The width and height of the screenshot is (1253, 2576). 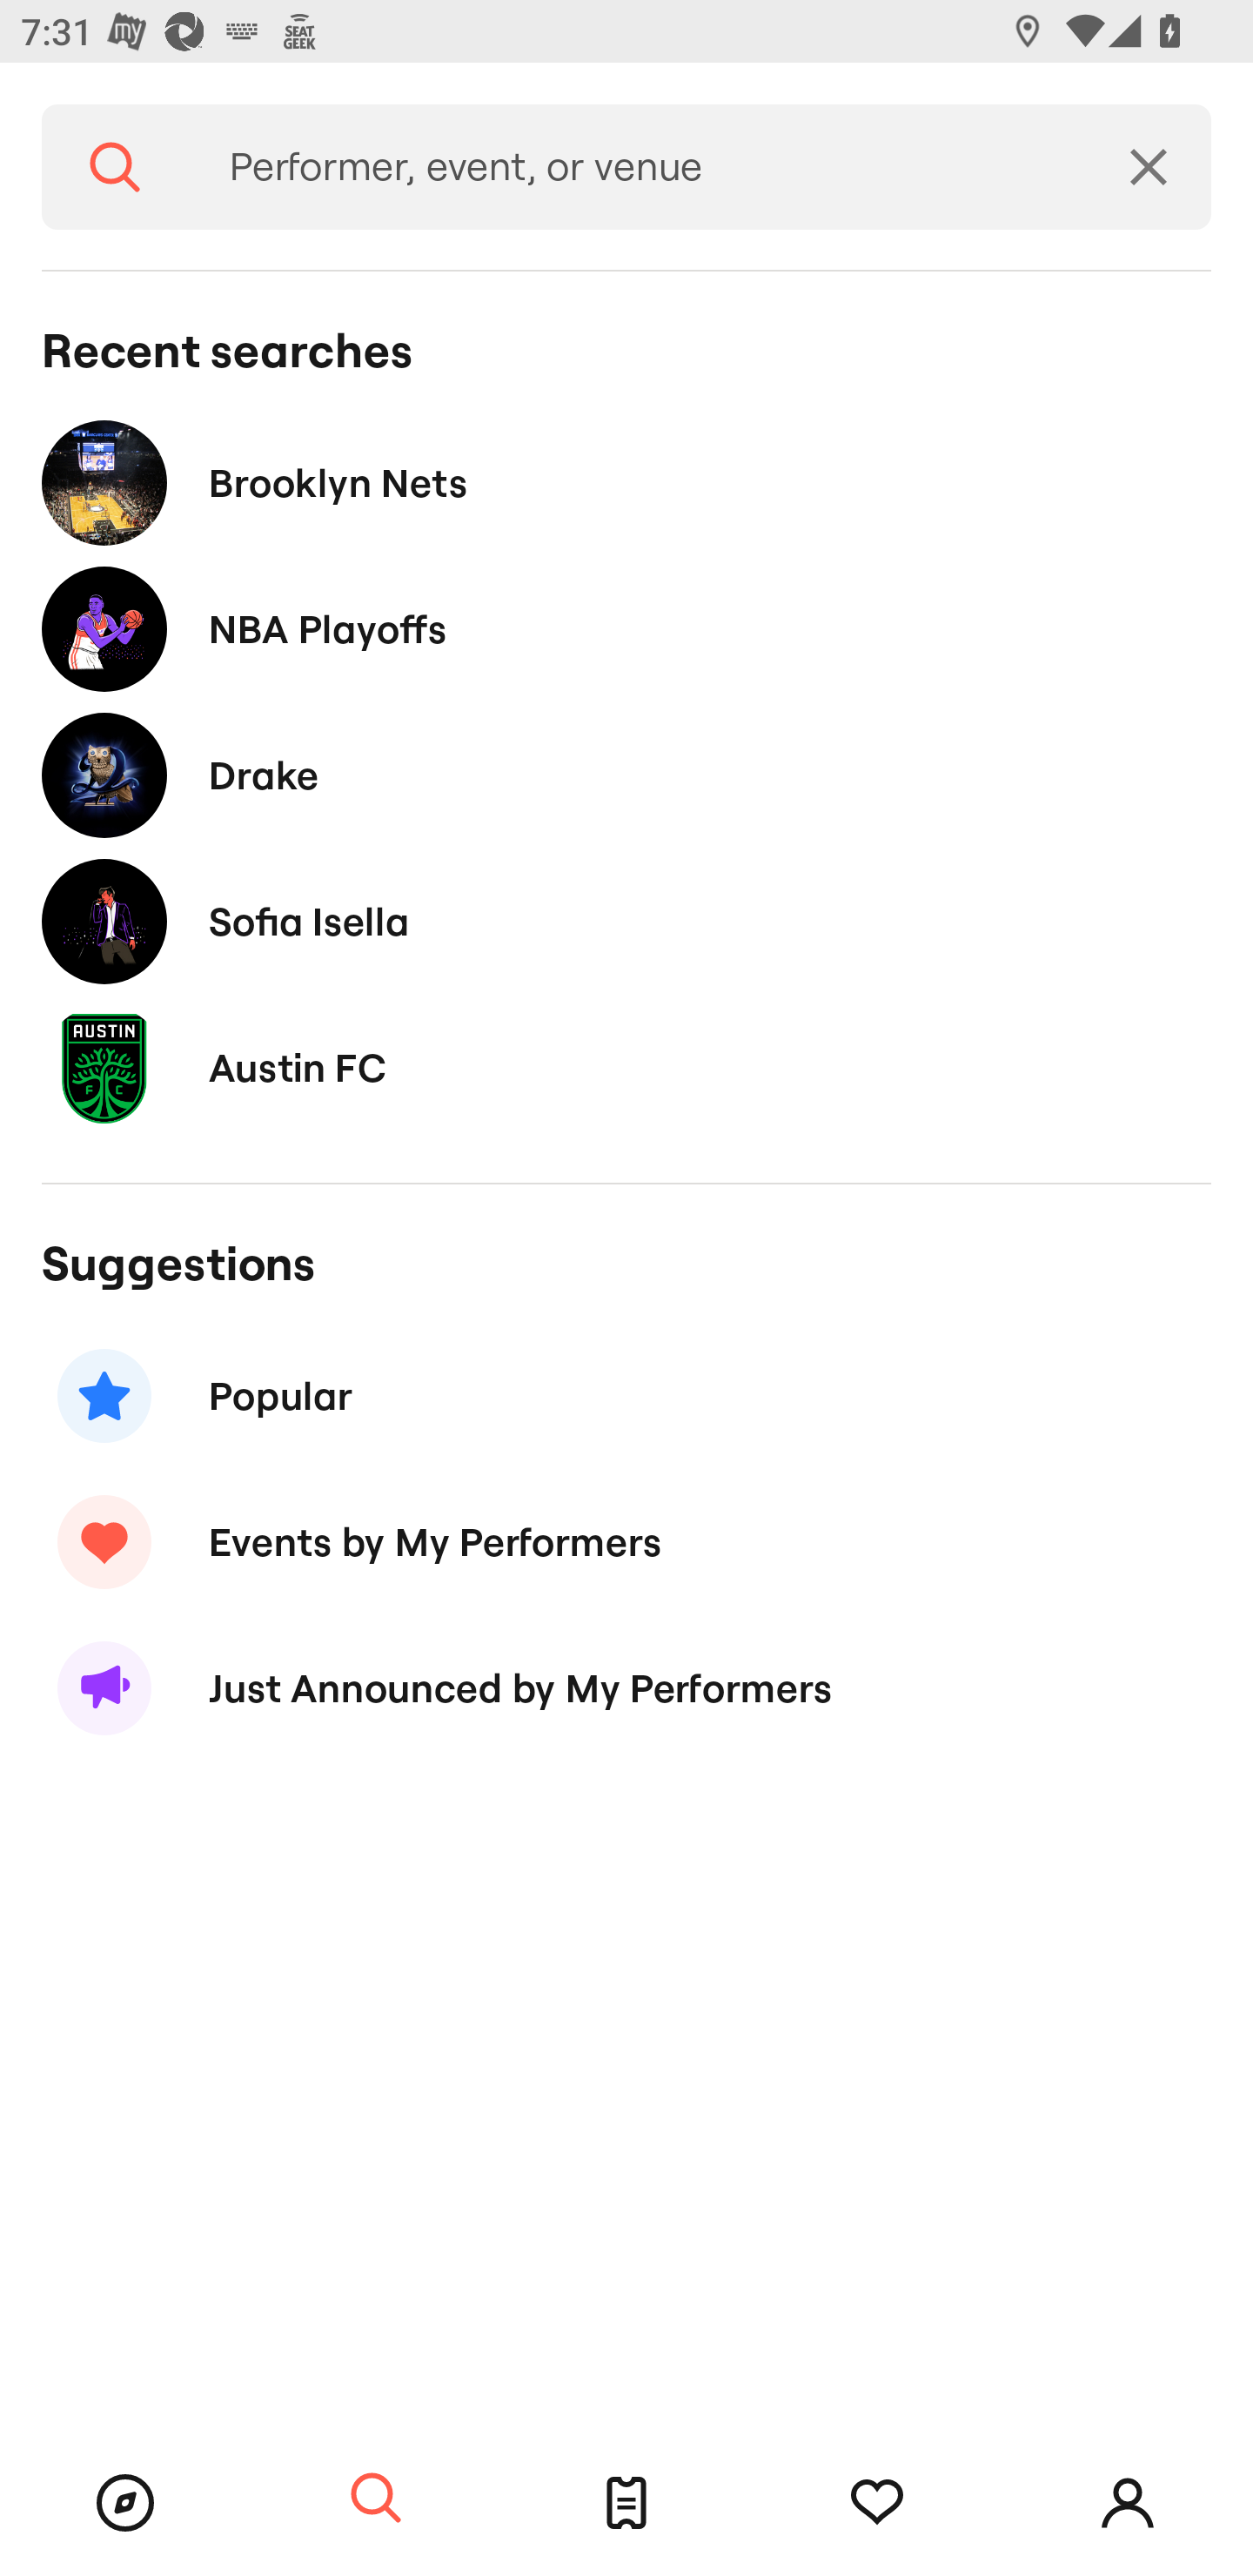 I want to click on Tickets, so click(x=626, y=2503).